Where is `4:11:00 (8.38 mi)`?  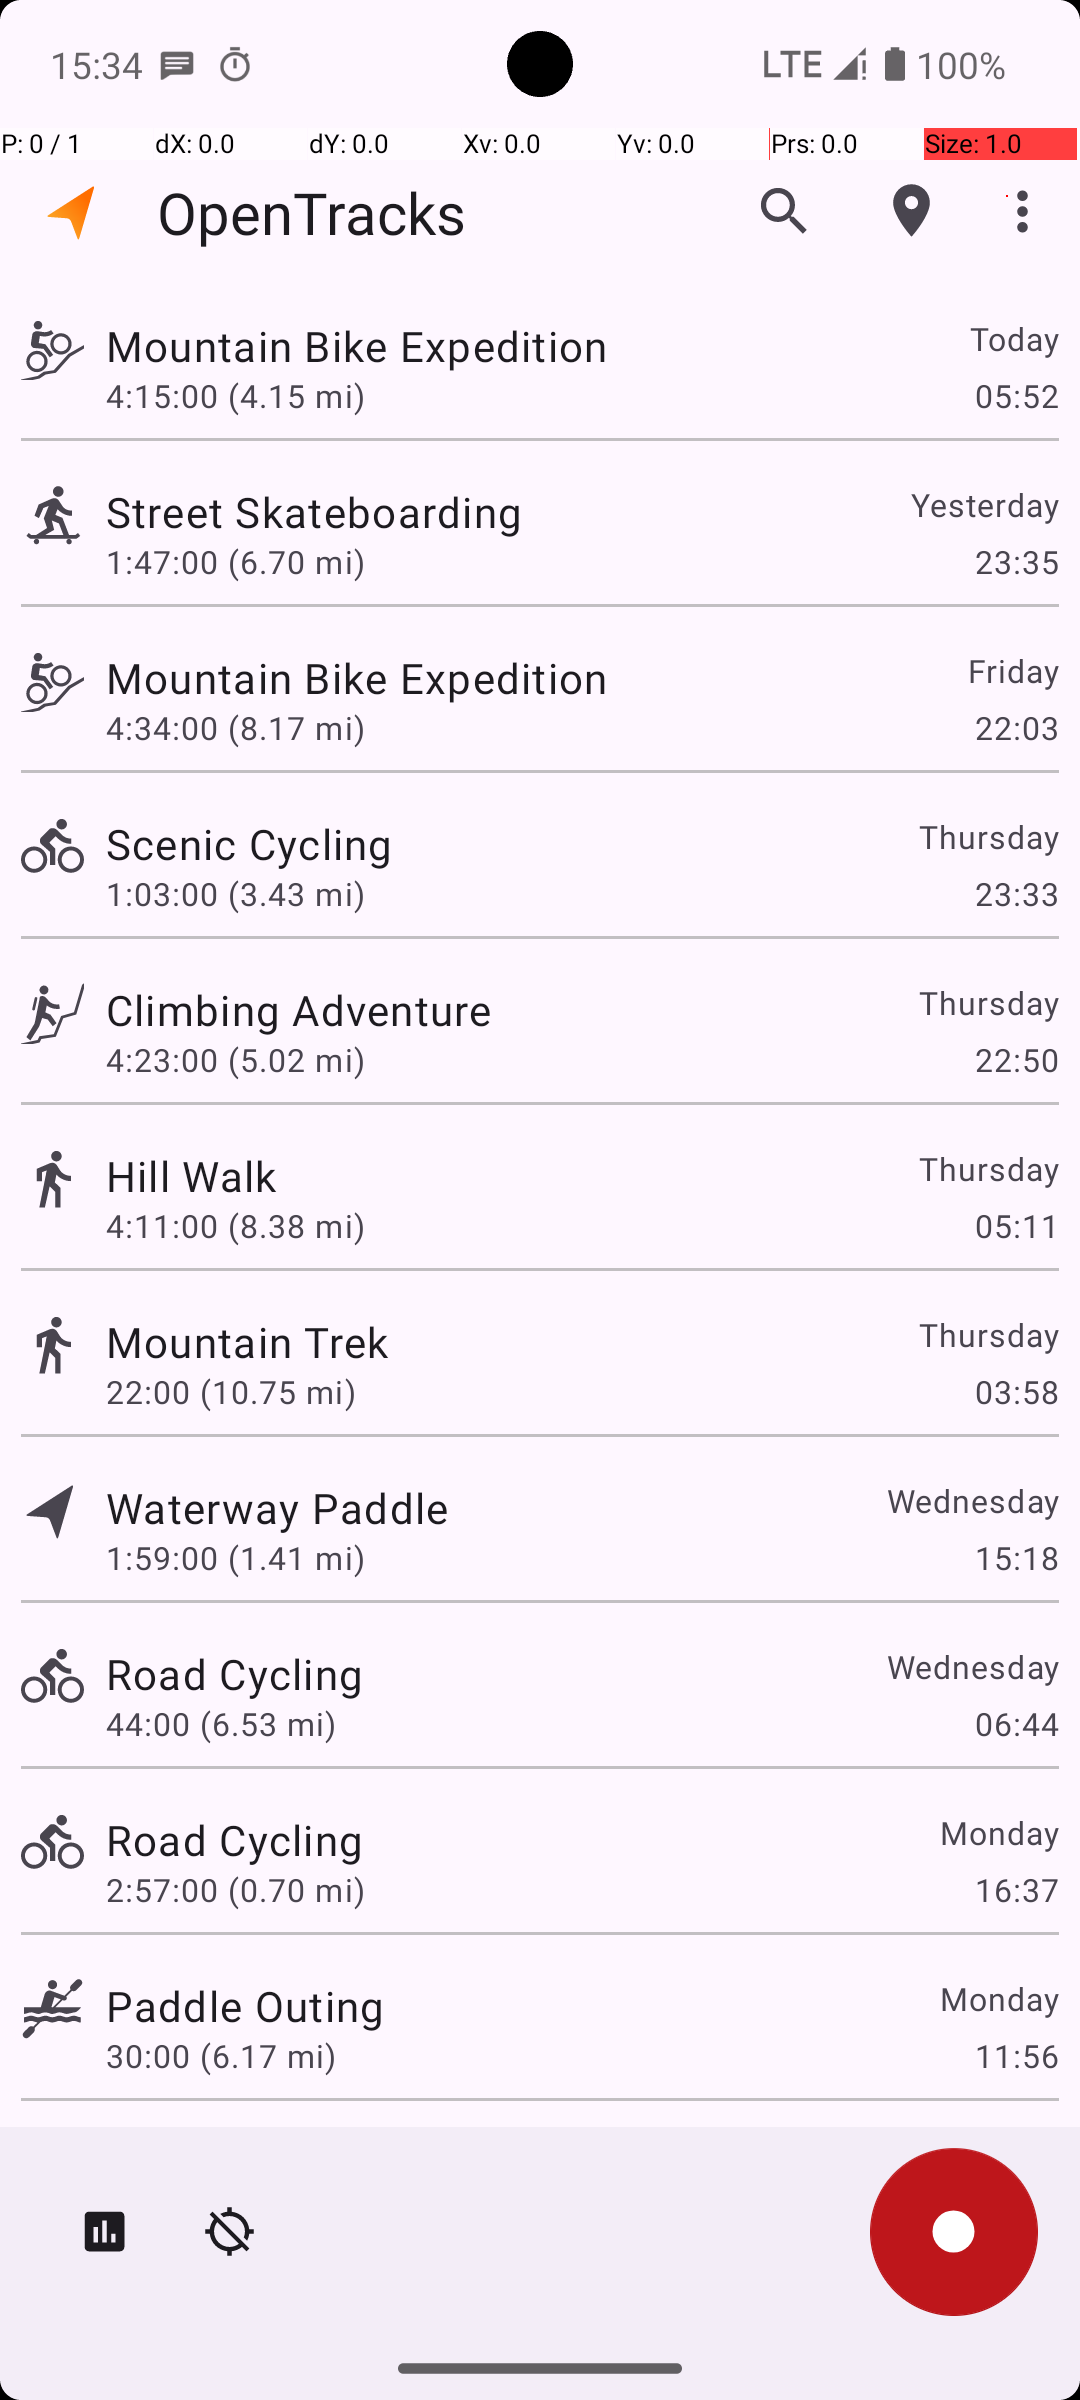
4:11:00 (8.38 mi) is located at coordinates (236, 1226).